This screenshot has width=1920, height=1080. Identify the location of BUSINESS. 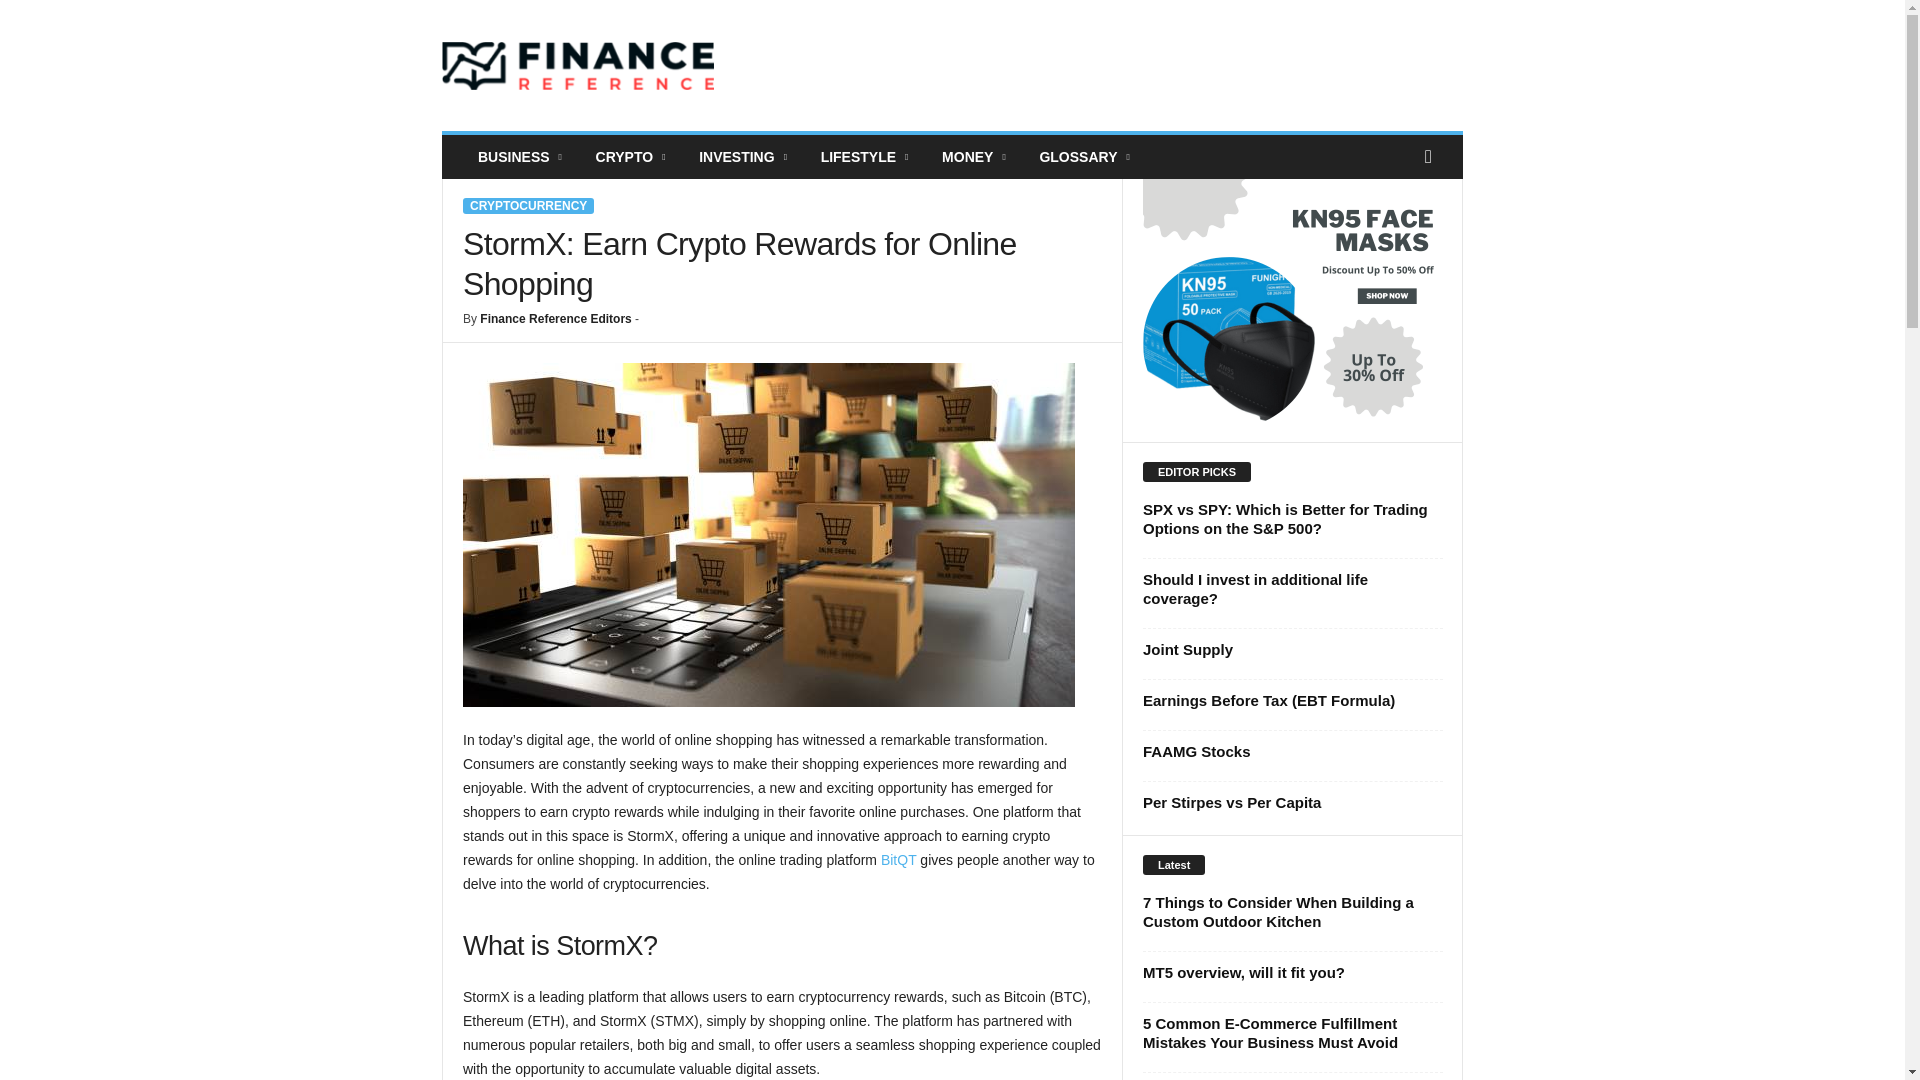
(522, 157).